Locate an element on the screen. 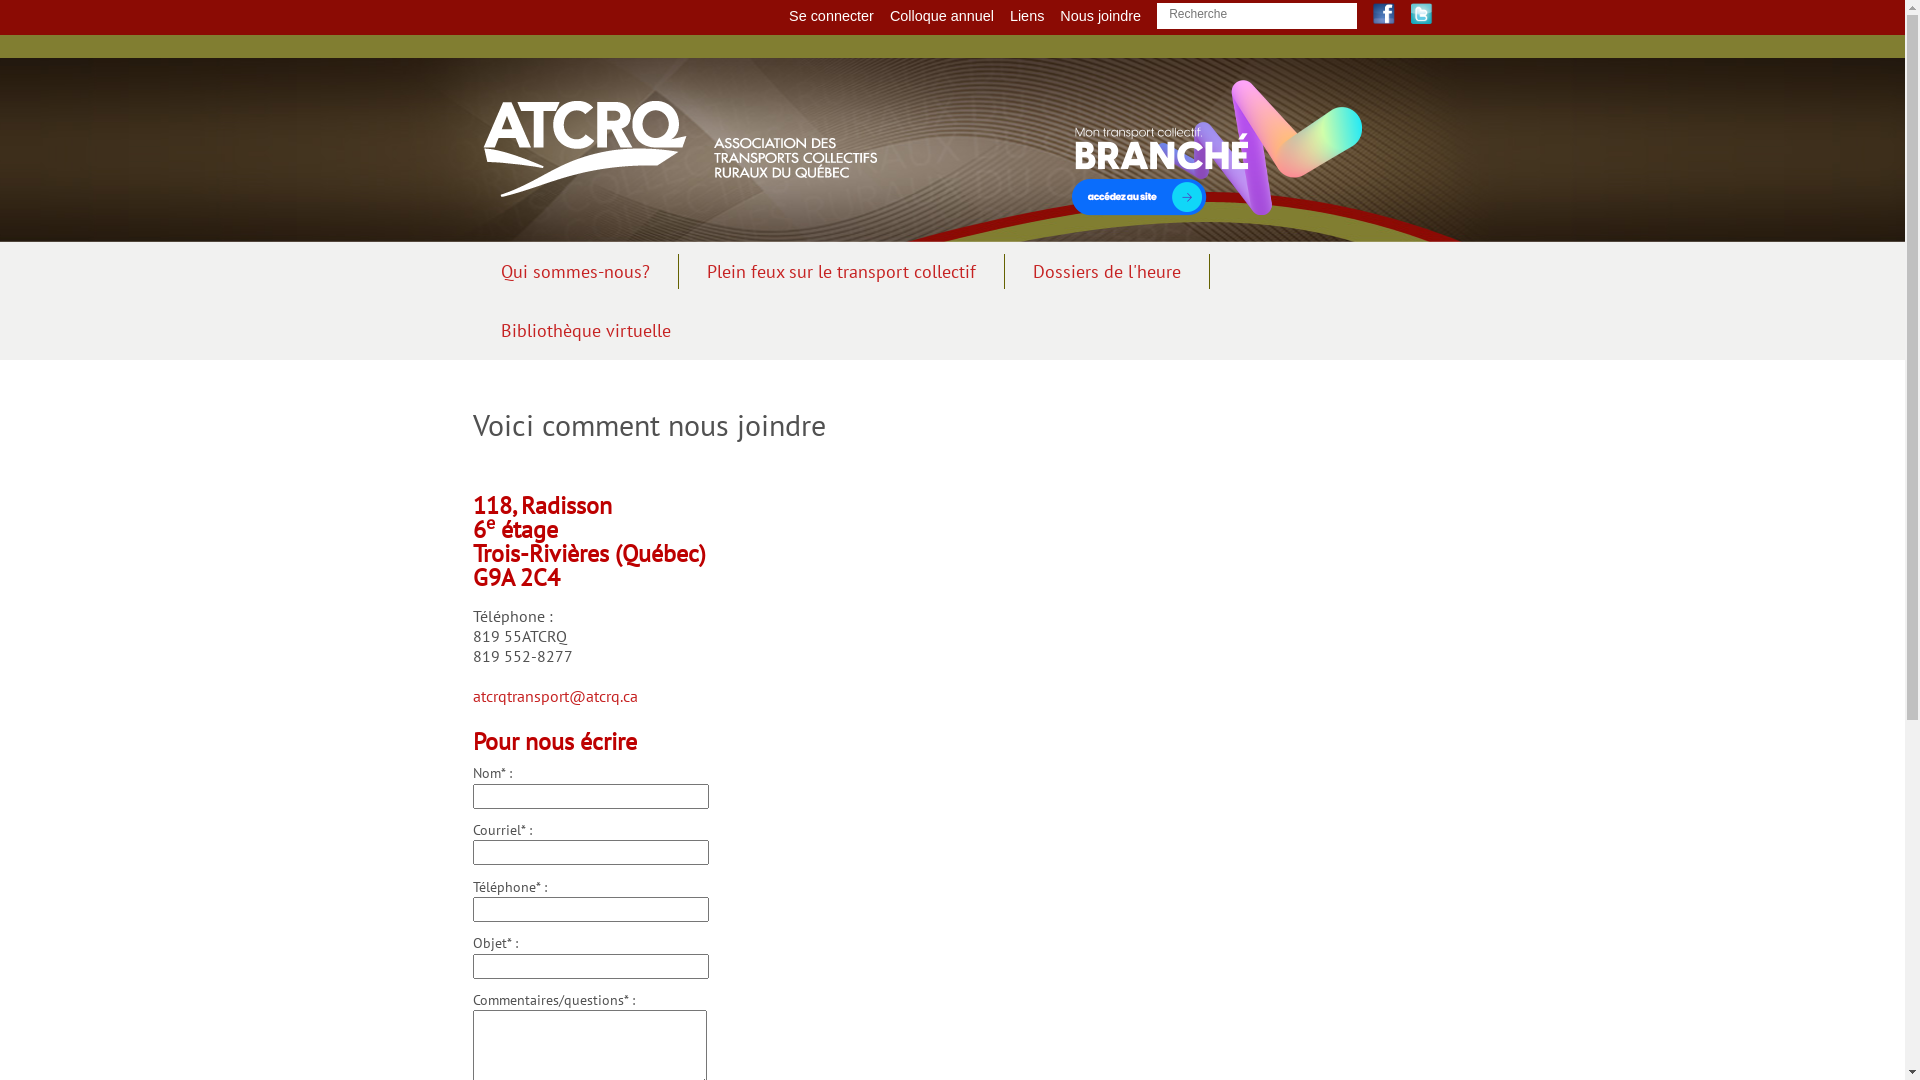 This screenshot has height=1080, width=1920. Liens is located at coordinates (1026, 16).